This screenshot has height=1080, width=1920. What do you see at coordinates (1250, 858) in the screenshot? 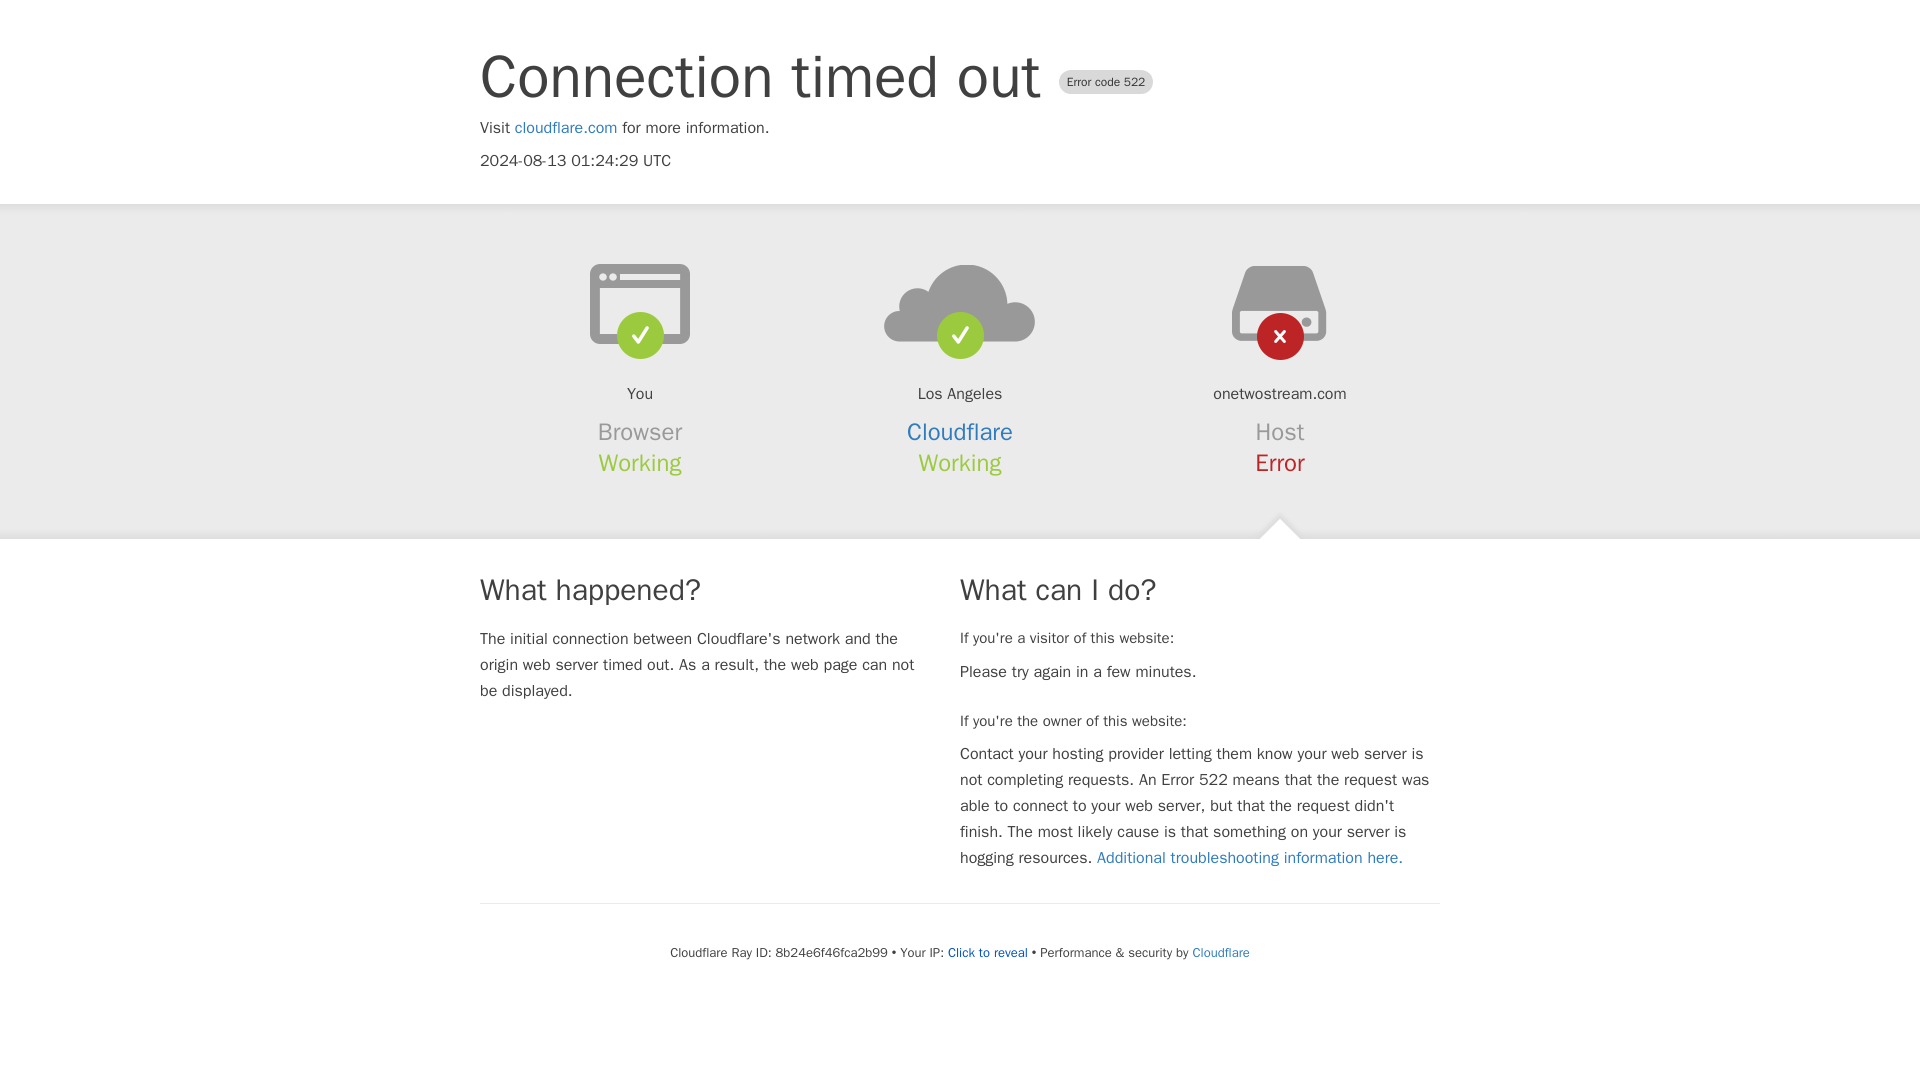
I see `Additional troubleshooting information here.` at bounding box center [1250, 858].